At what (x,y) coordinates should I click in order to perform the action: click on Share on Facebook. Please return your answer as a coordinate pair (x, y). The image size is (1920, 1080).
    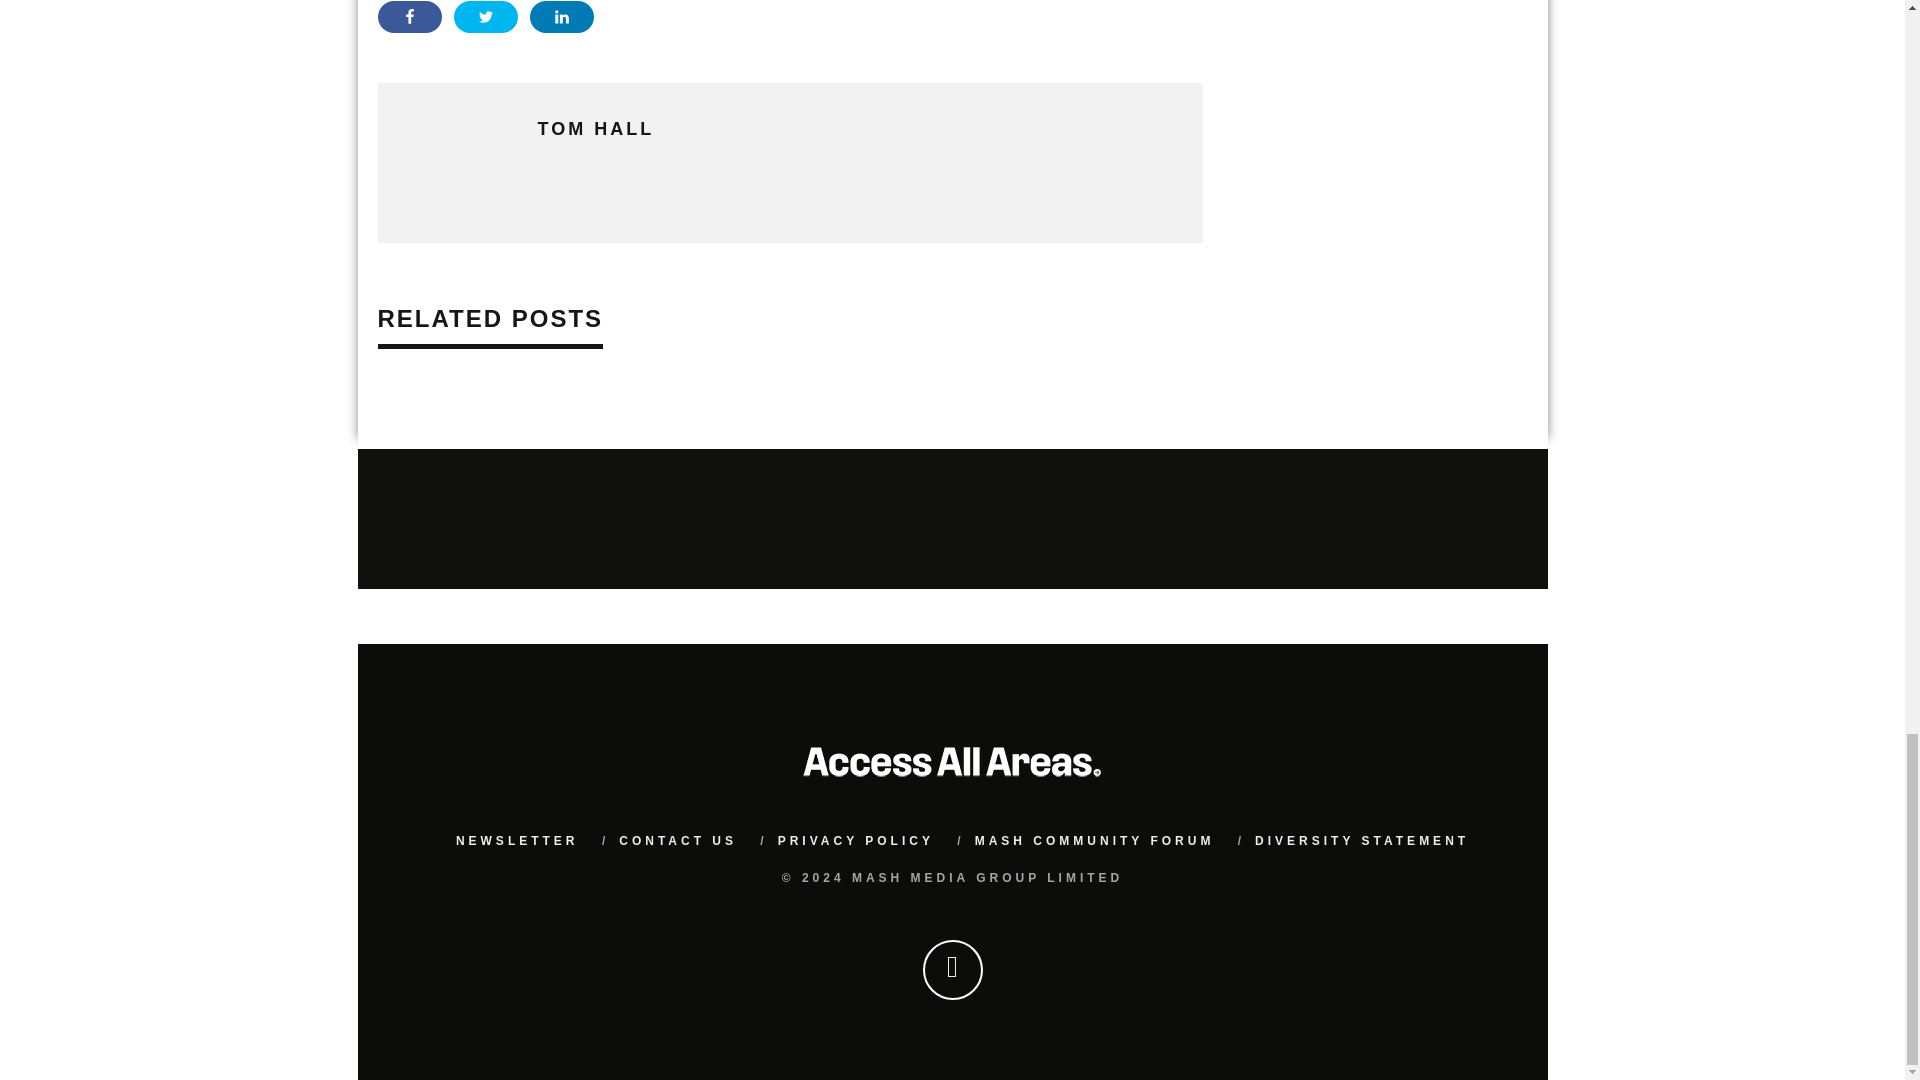
    Looking at the image, I should click on (410, 17).